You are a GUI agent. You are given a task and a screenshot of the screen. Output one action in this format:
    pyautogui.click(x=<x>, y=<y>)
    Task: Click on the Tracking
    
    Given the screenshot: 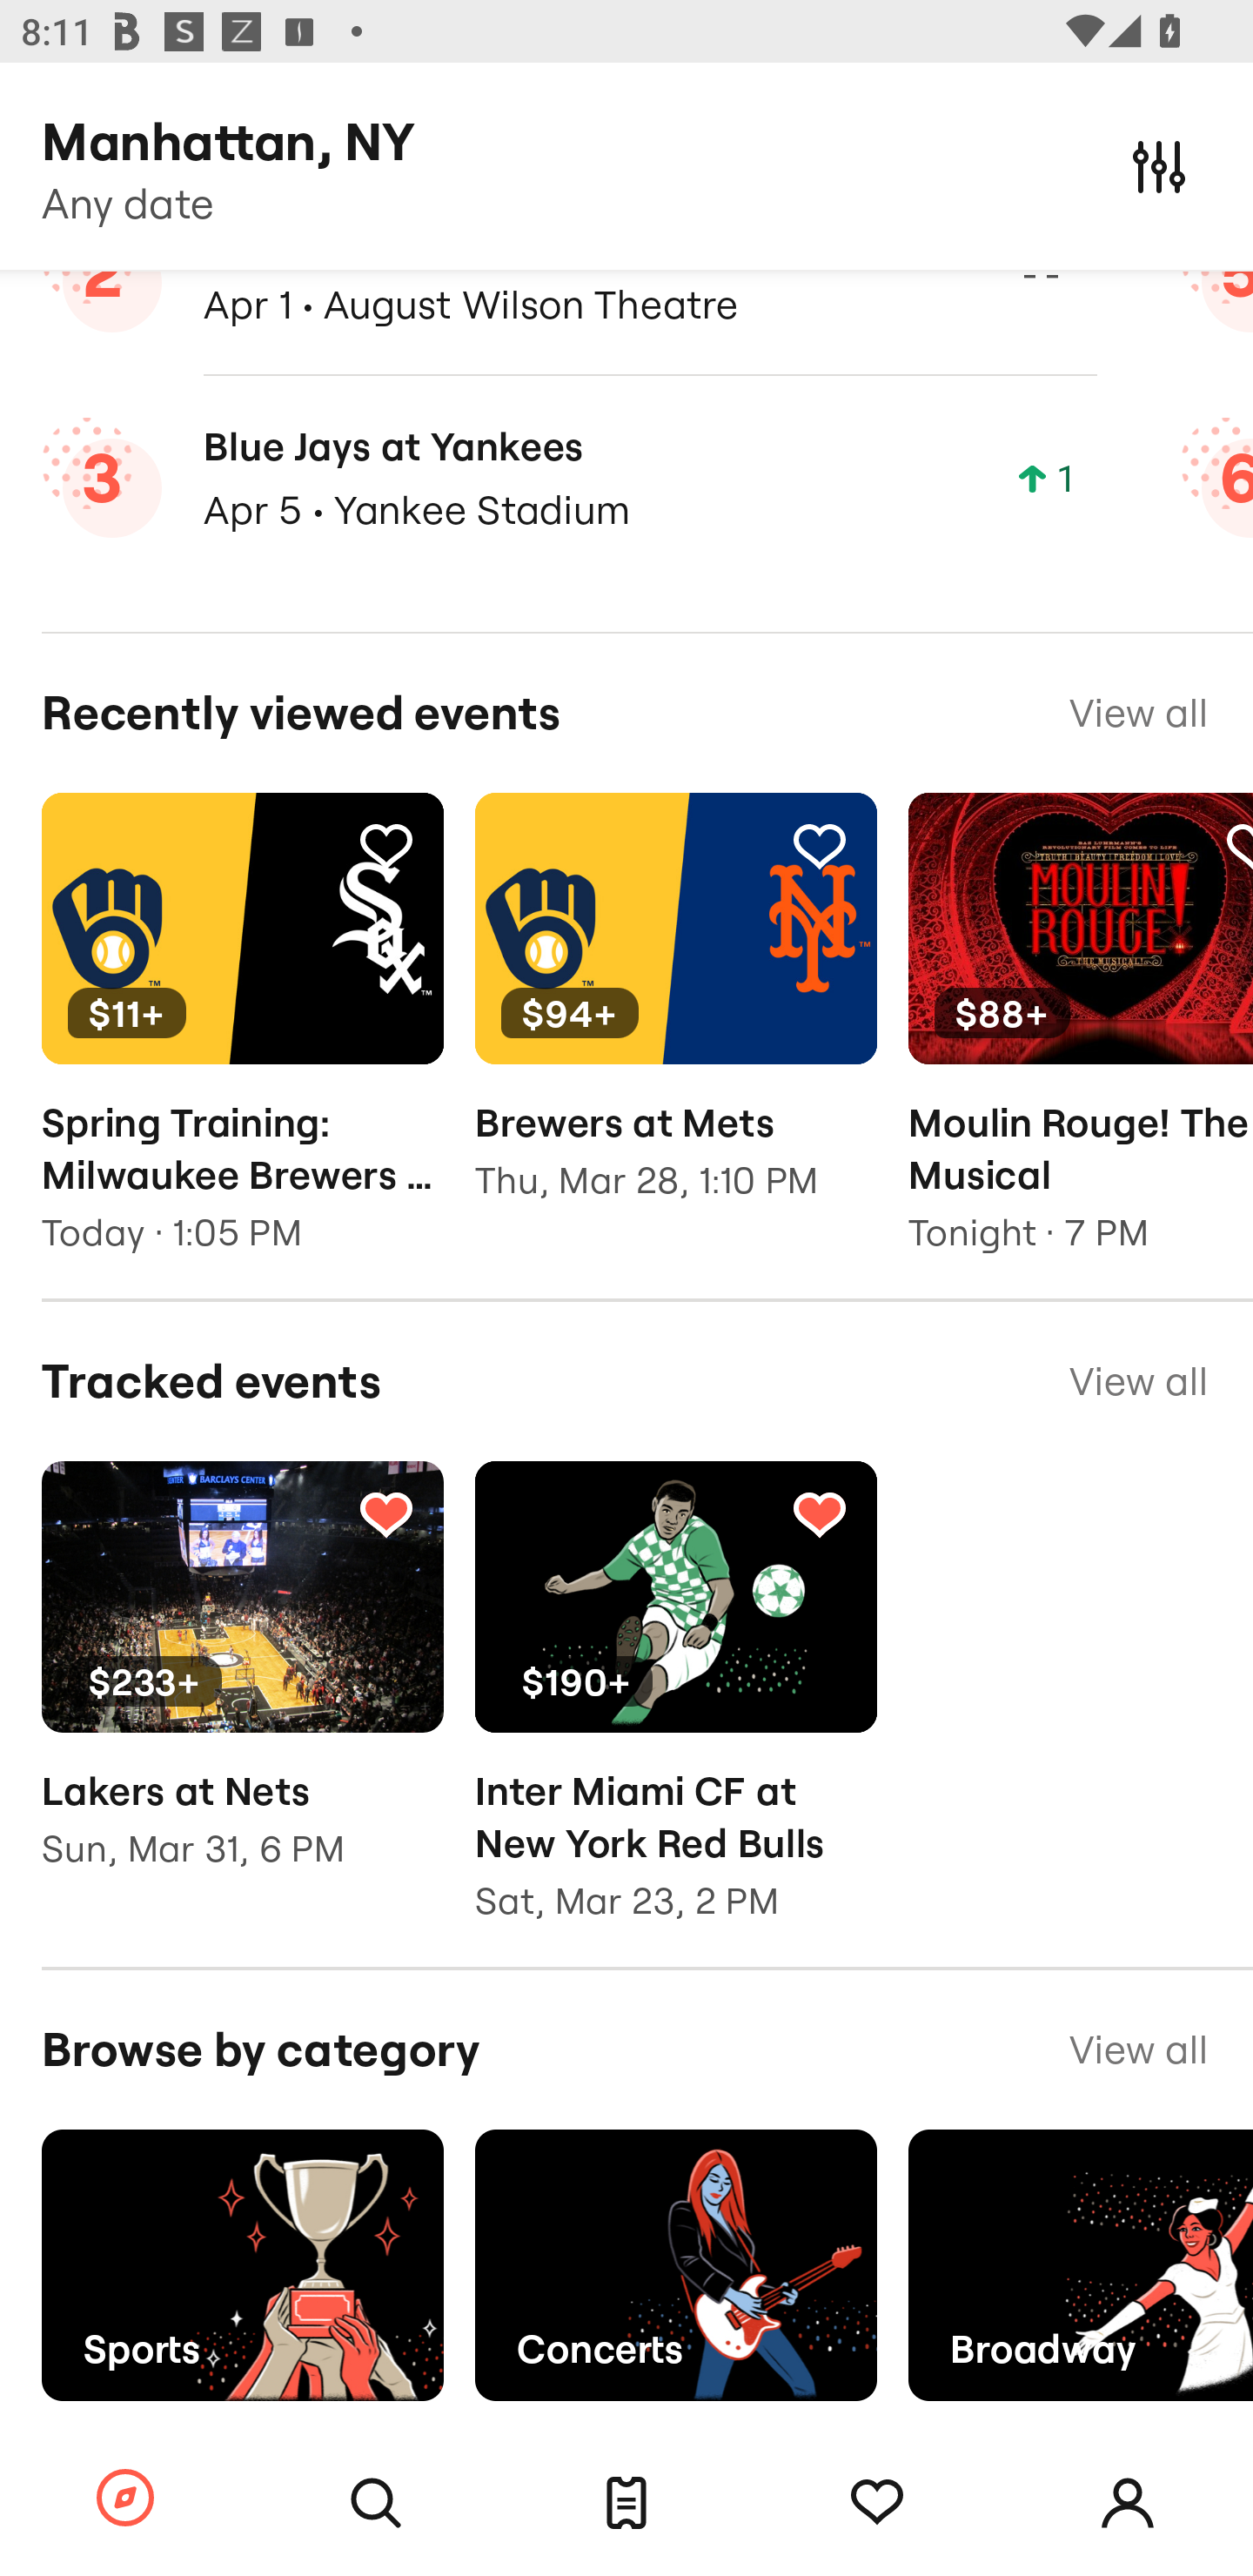 What is the action you would take?
    pyautogui.click(x=819, y=844)
    